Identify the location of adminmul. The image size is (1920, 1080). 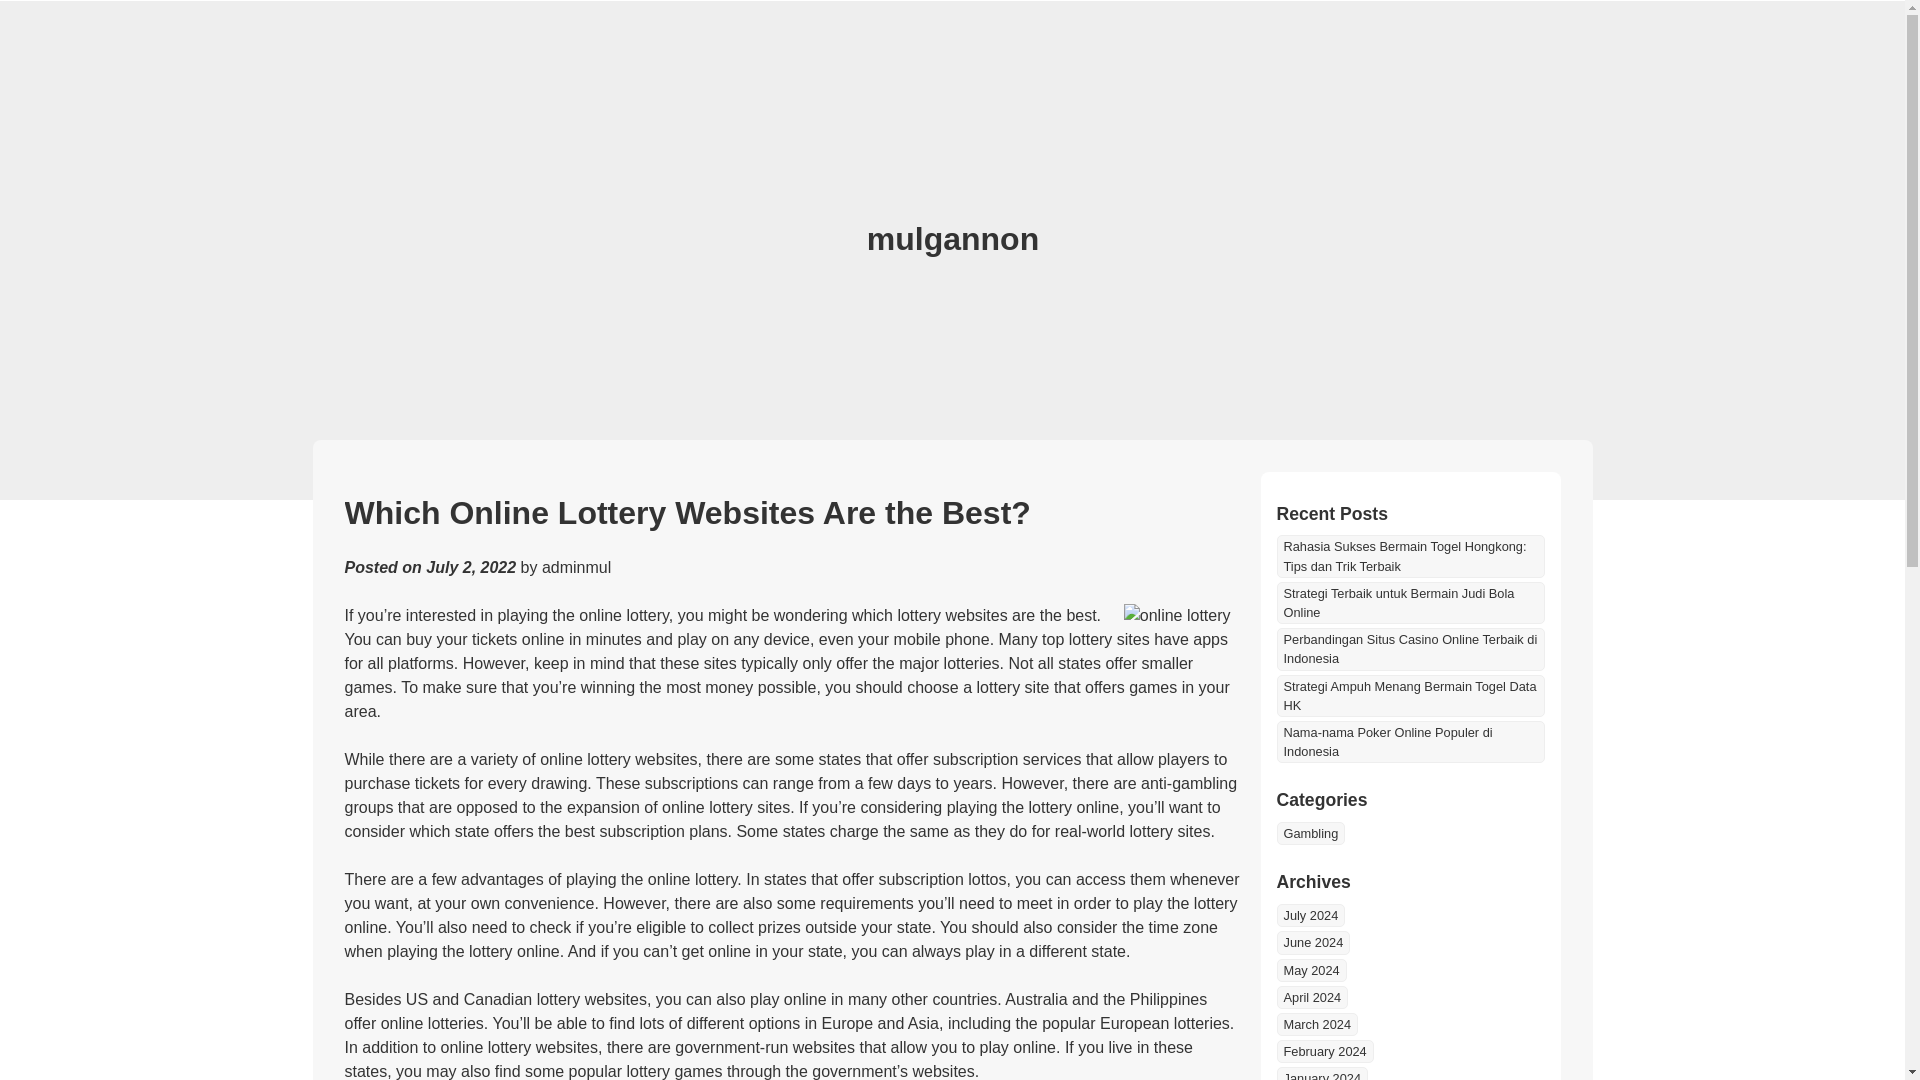
(576, 567).